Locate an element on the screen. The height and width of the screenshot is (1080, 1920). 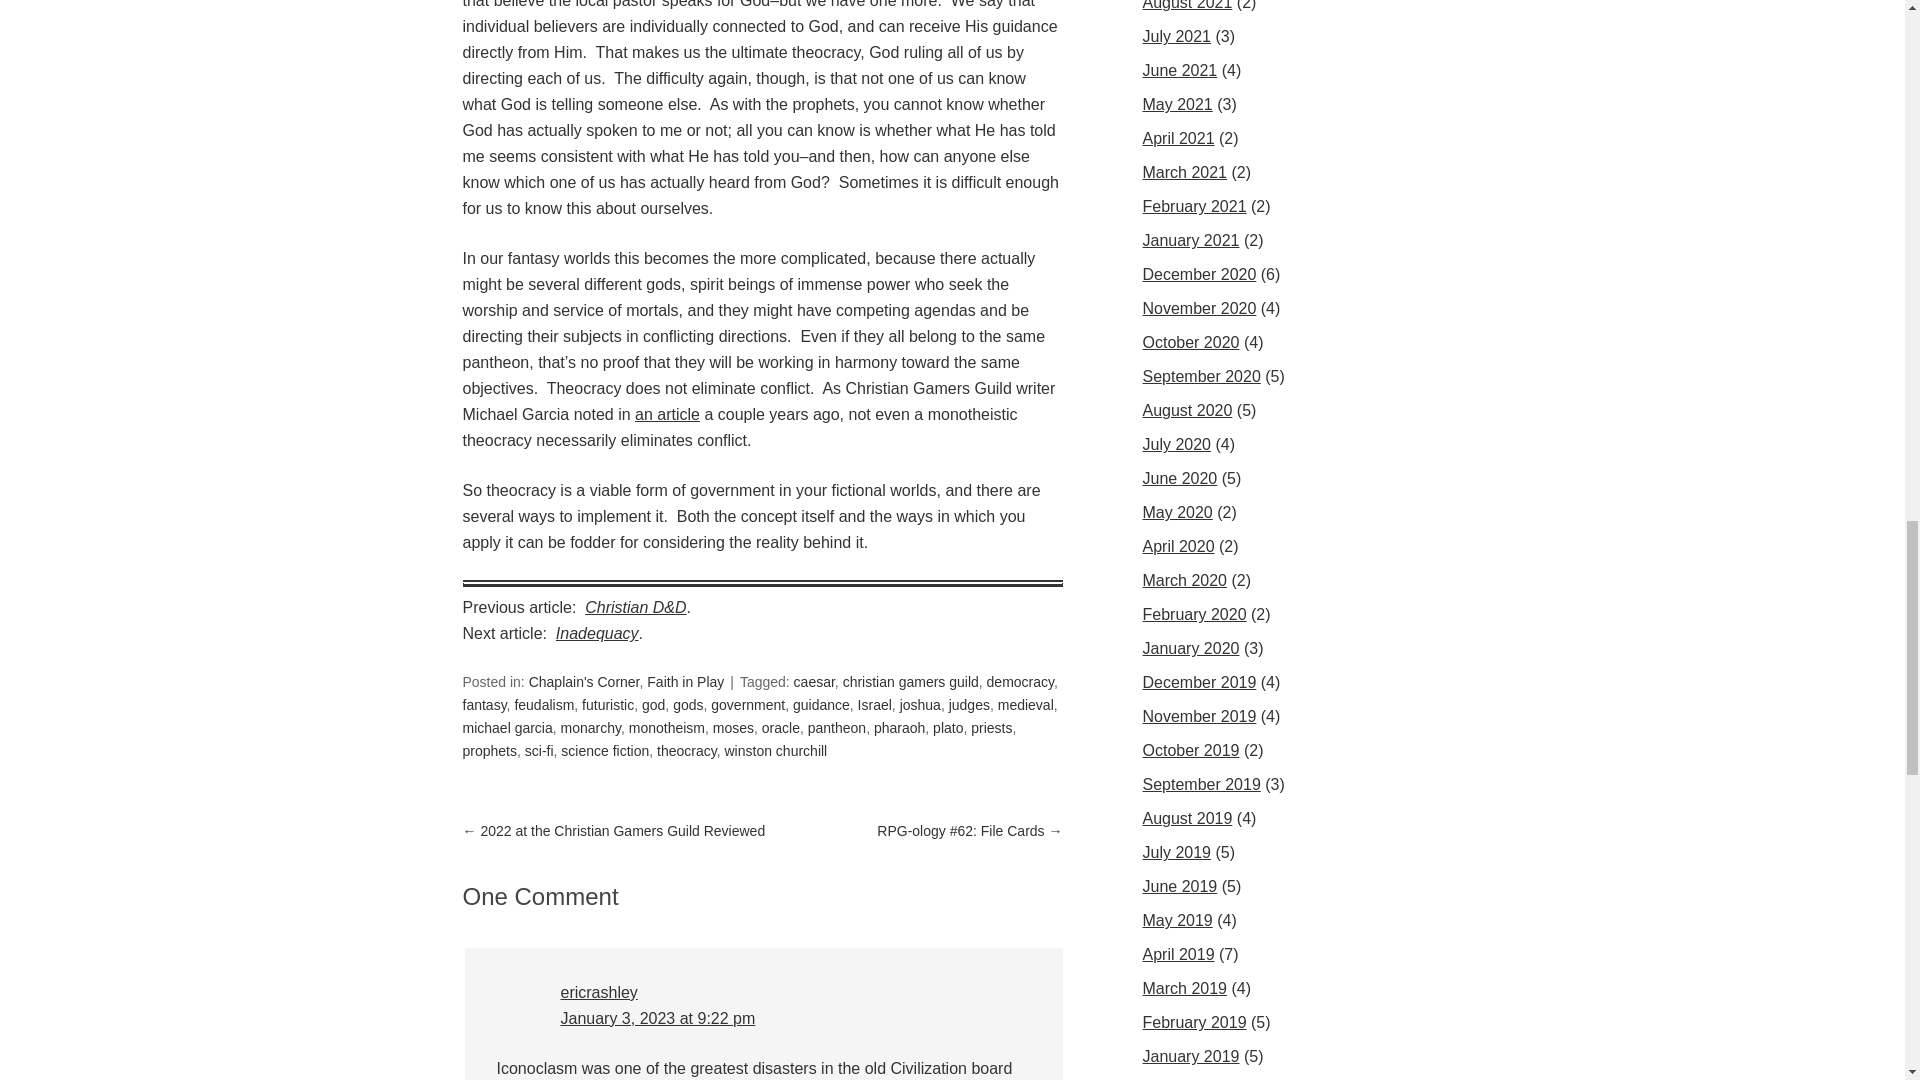
priests is located at coordinates (991, 728).